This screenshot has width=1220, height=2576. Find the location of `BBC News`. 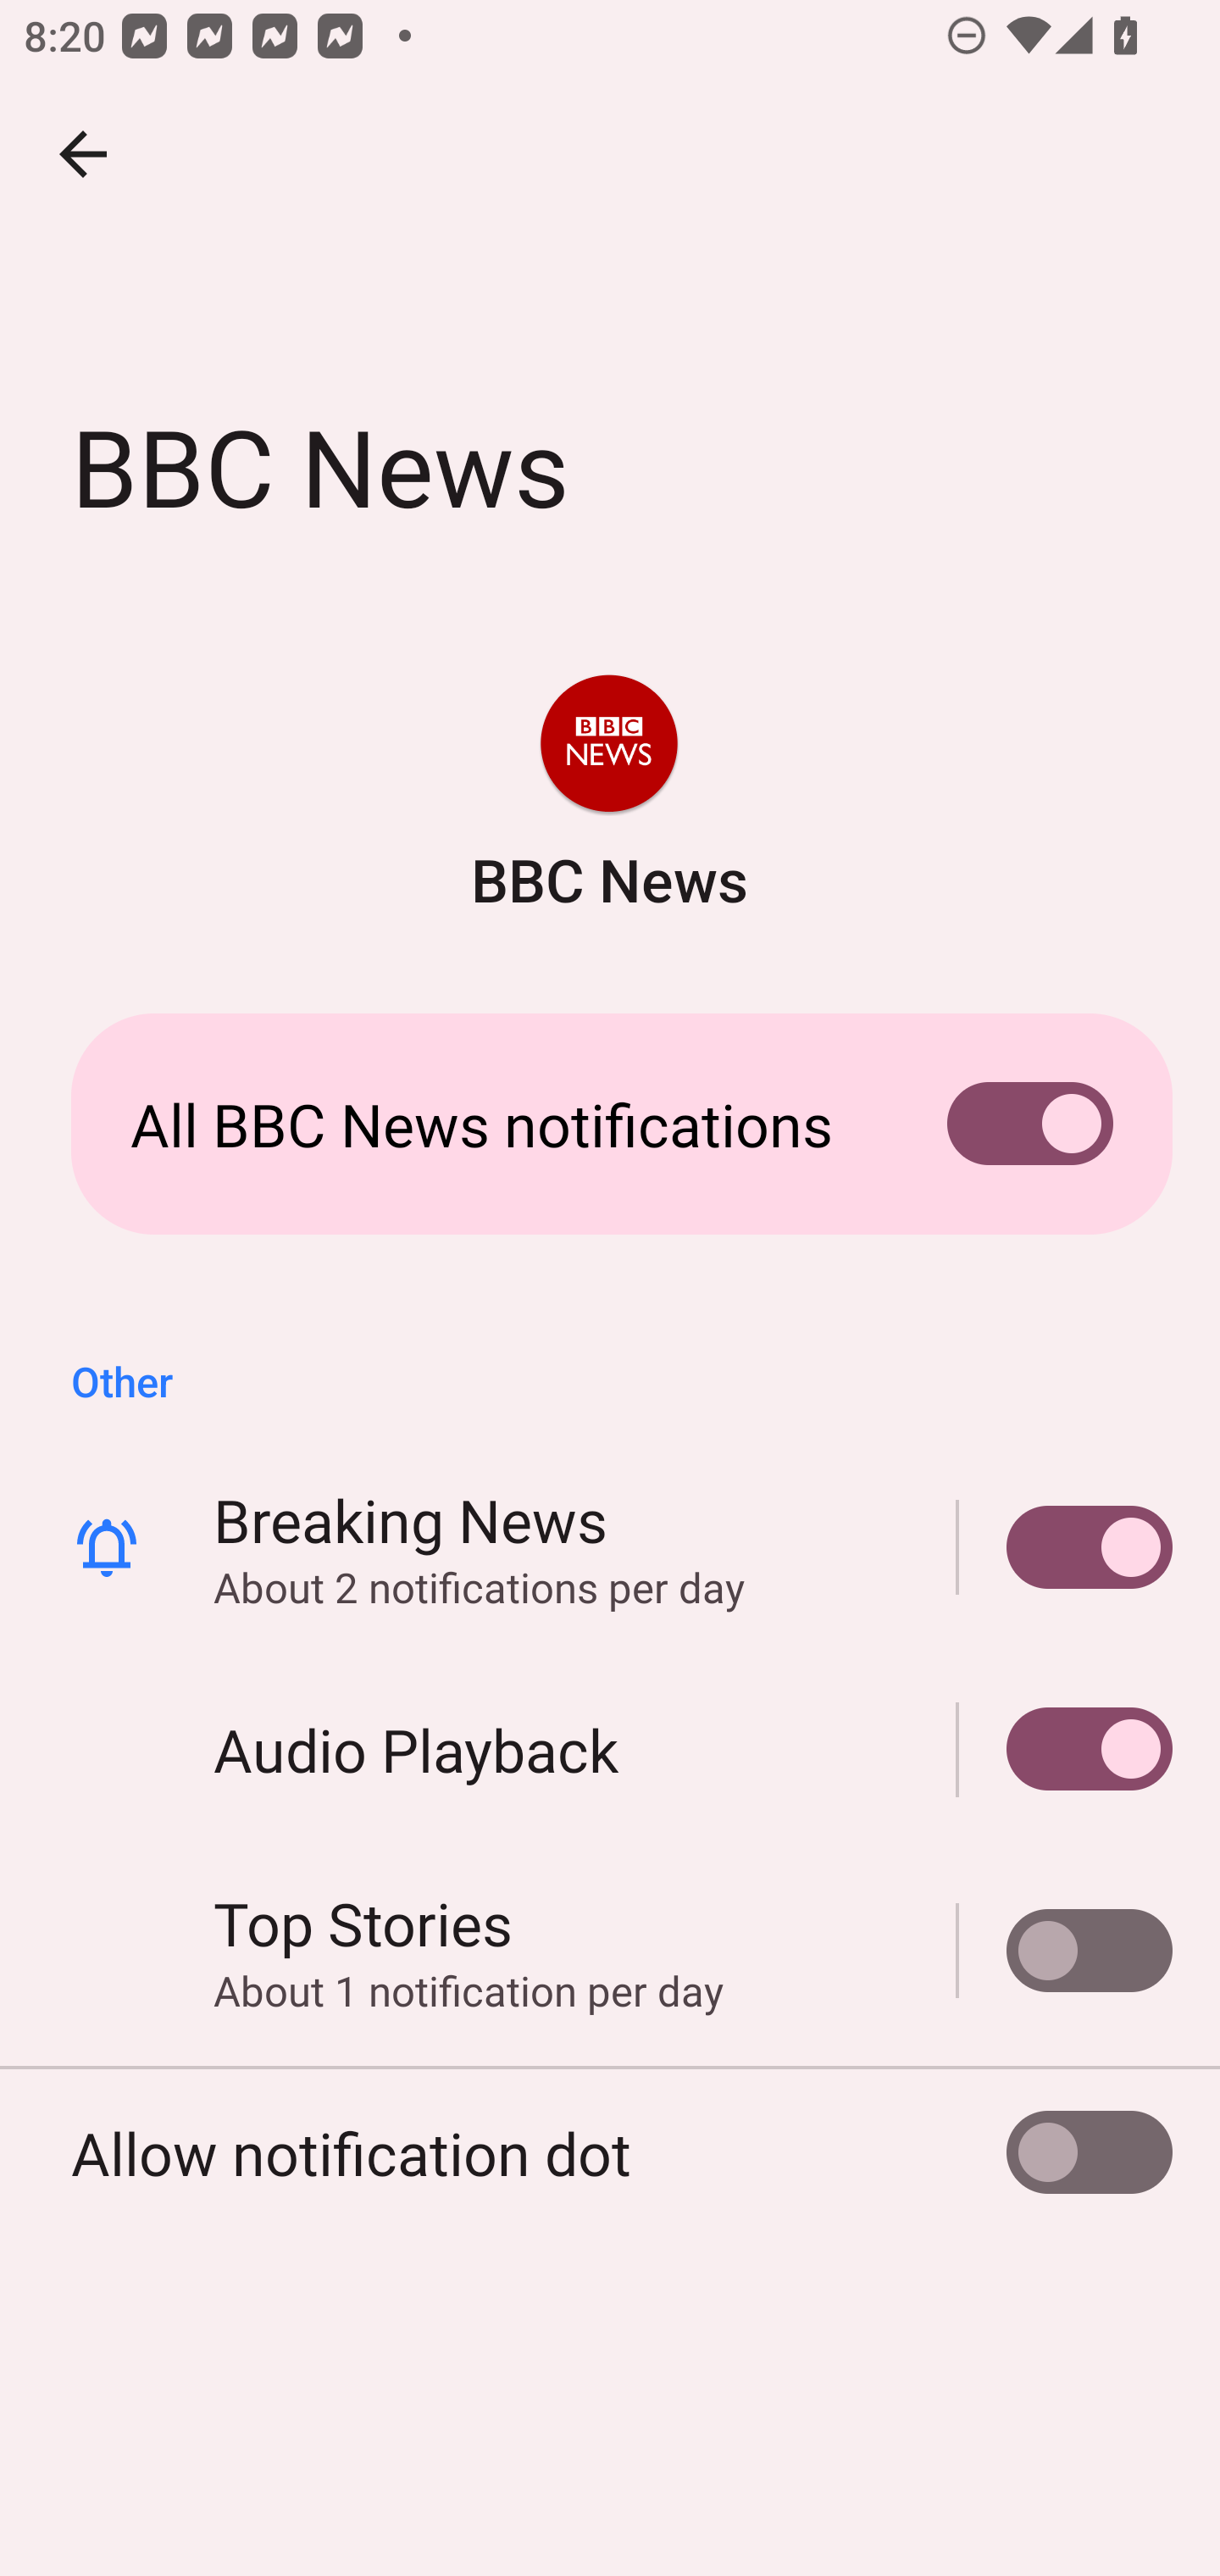

BBC News is located at coordinates (608, 797).